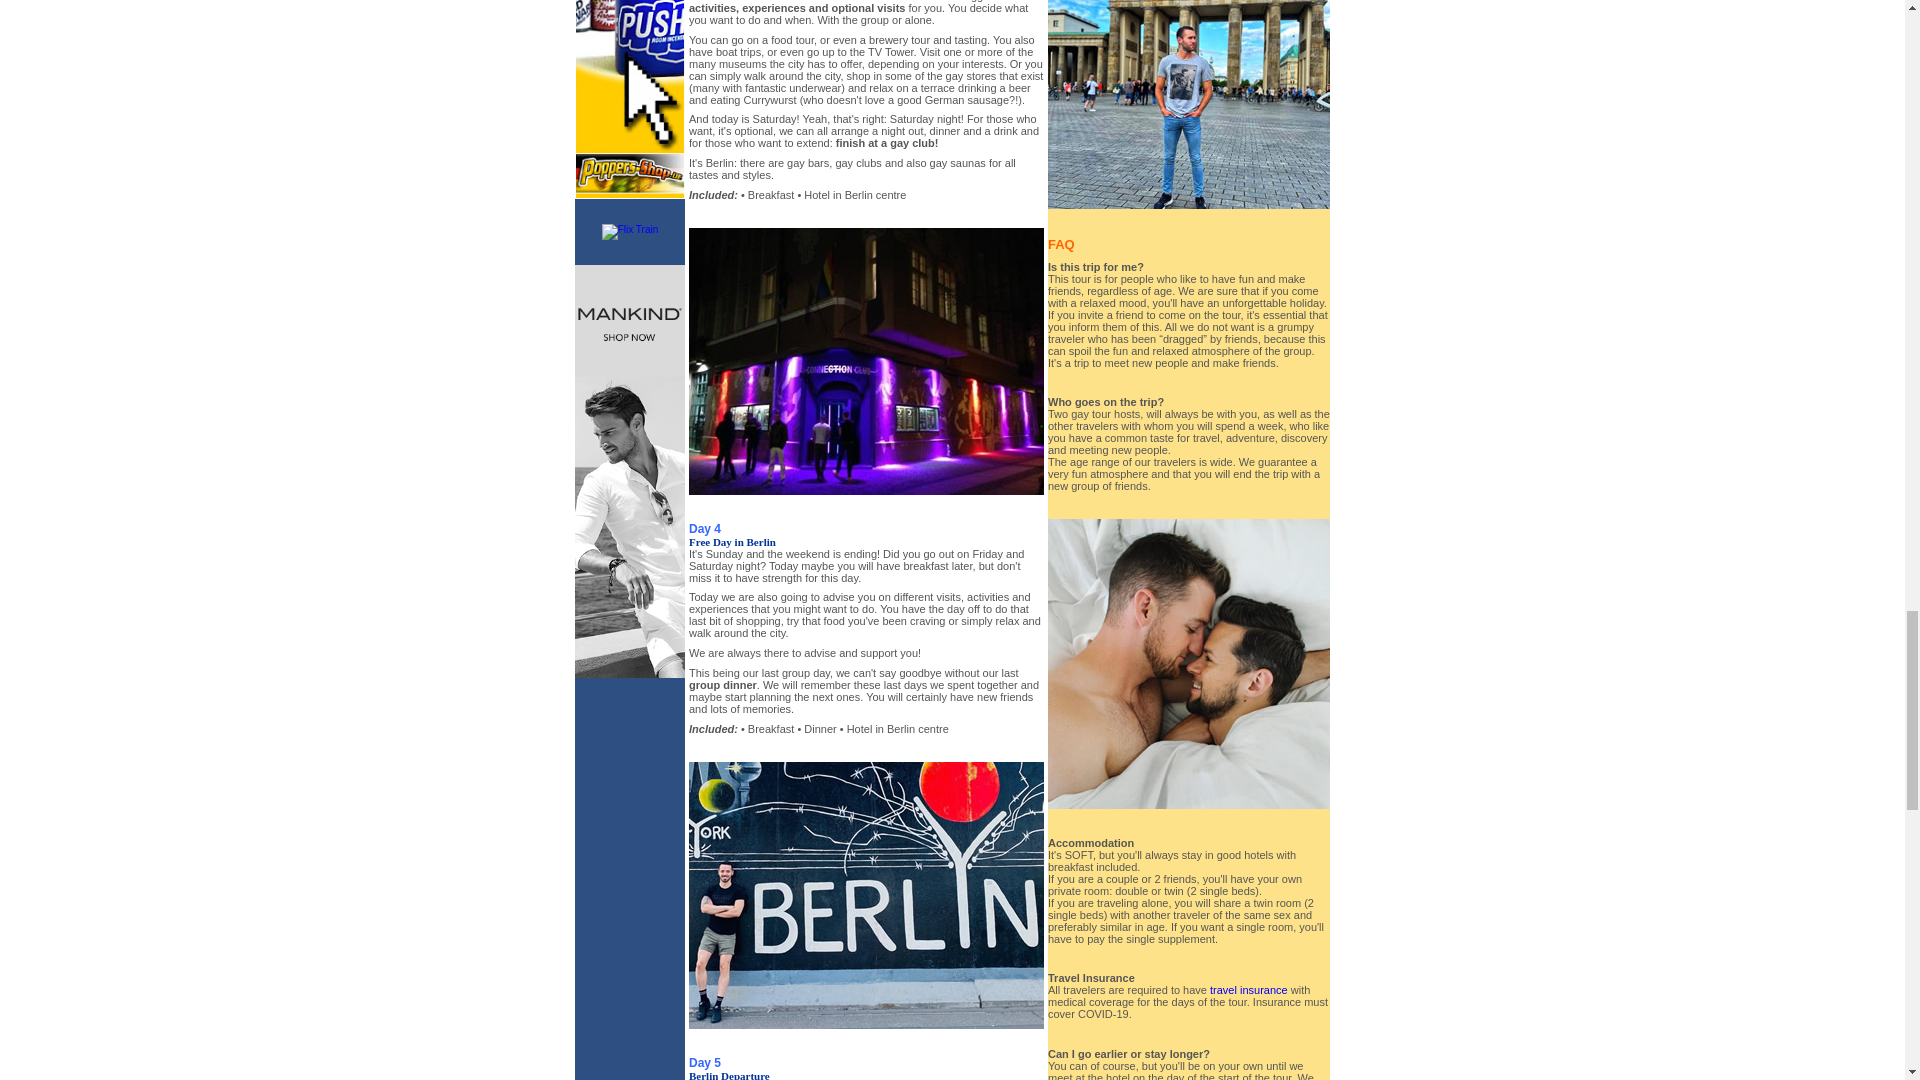  Describe the element at coordinates (1248, 989) in the screenshot. I see `travel insurance` at that location.